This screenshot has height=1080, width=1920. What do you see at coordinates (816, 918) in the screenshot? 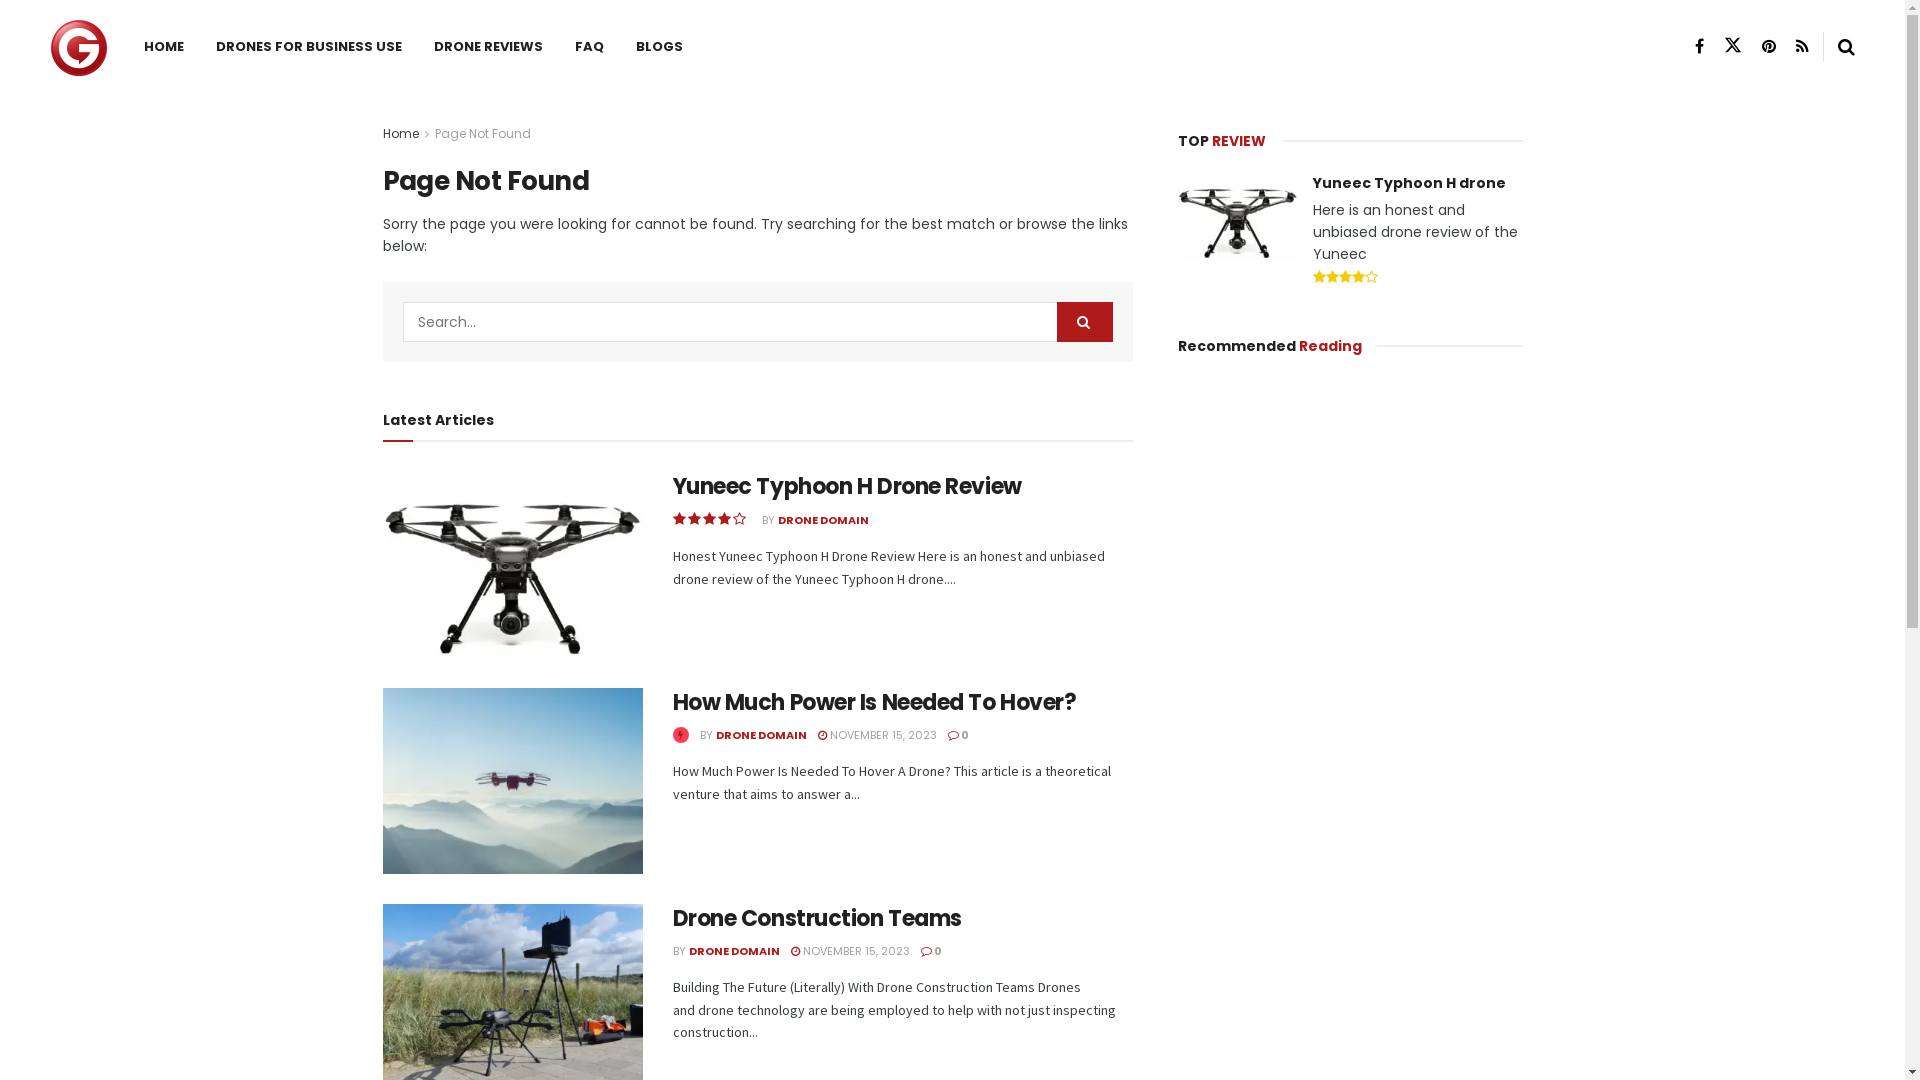
I see `Drone Construction Teams` at bounding box center [816, 918].